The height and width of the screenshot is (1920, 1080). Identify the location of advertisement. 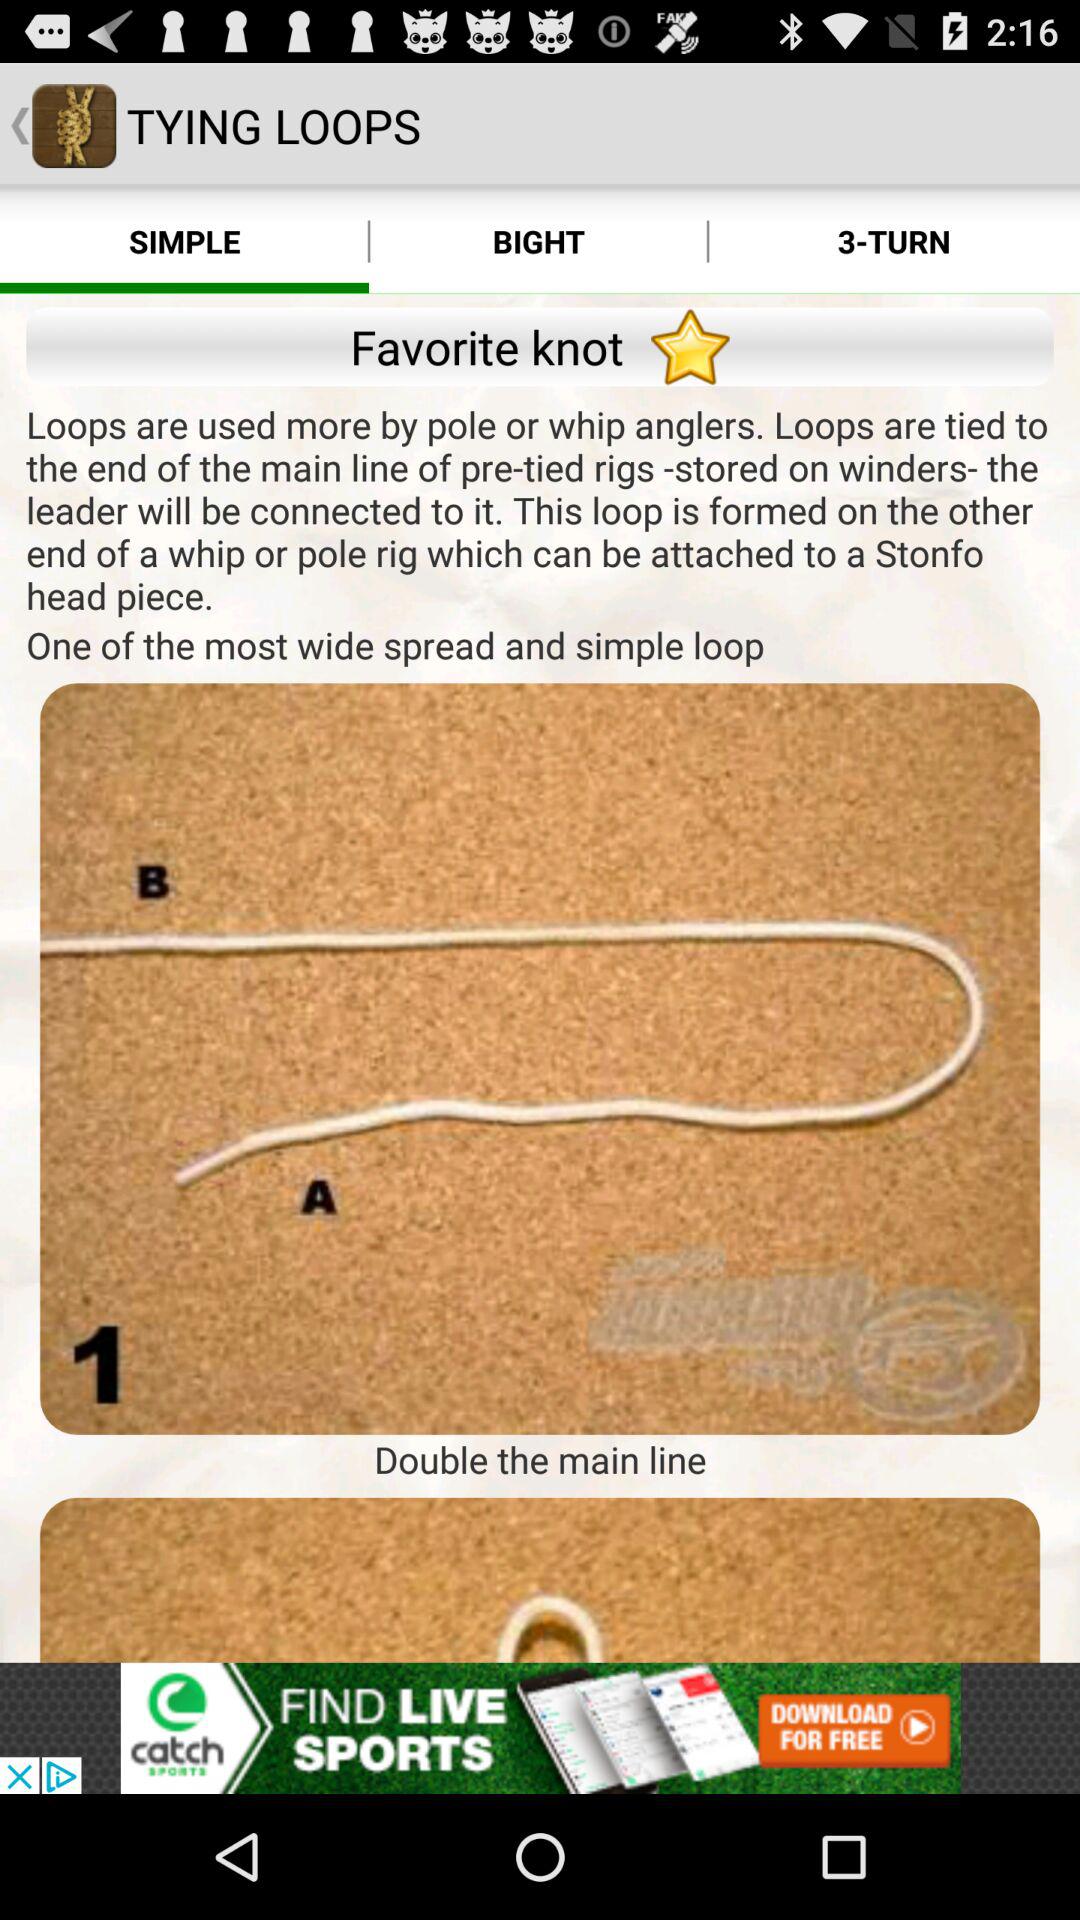
(540, 1580).